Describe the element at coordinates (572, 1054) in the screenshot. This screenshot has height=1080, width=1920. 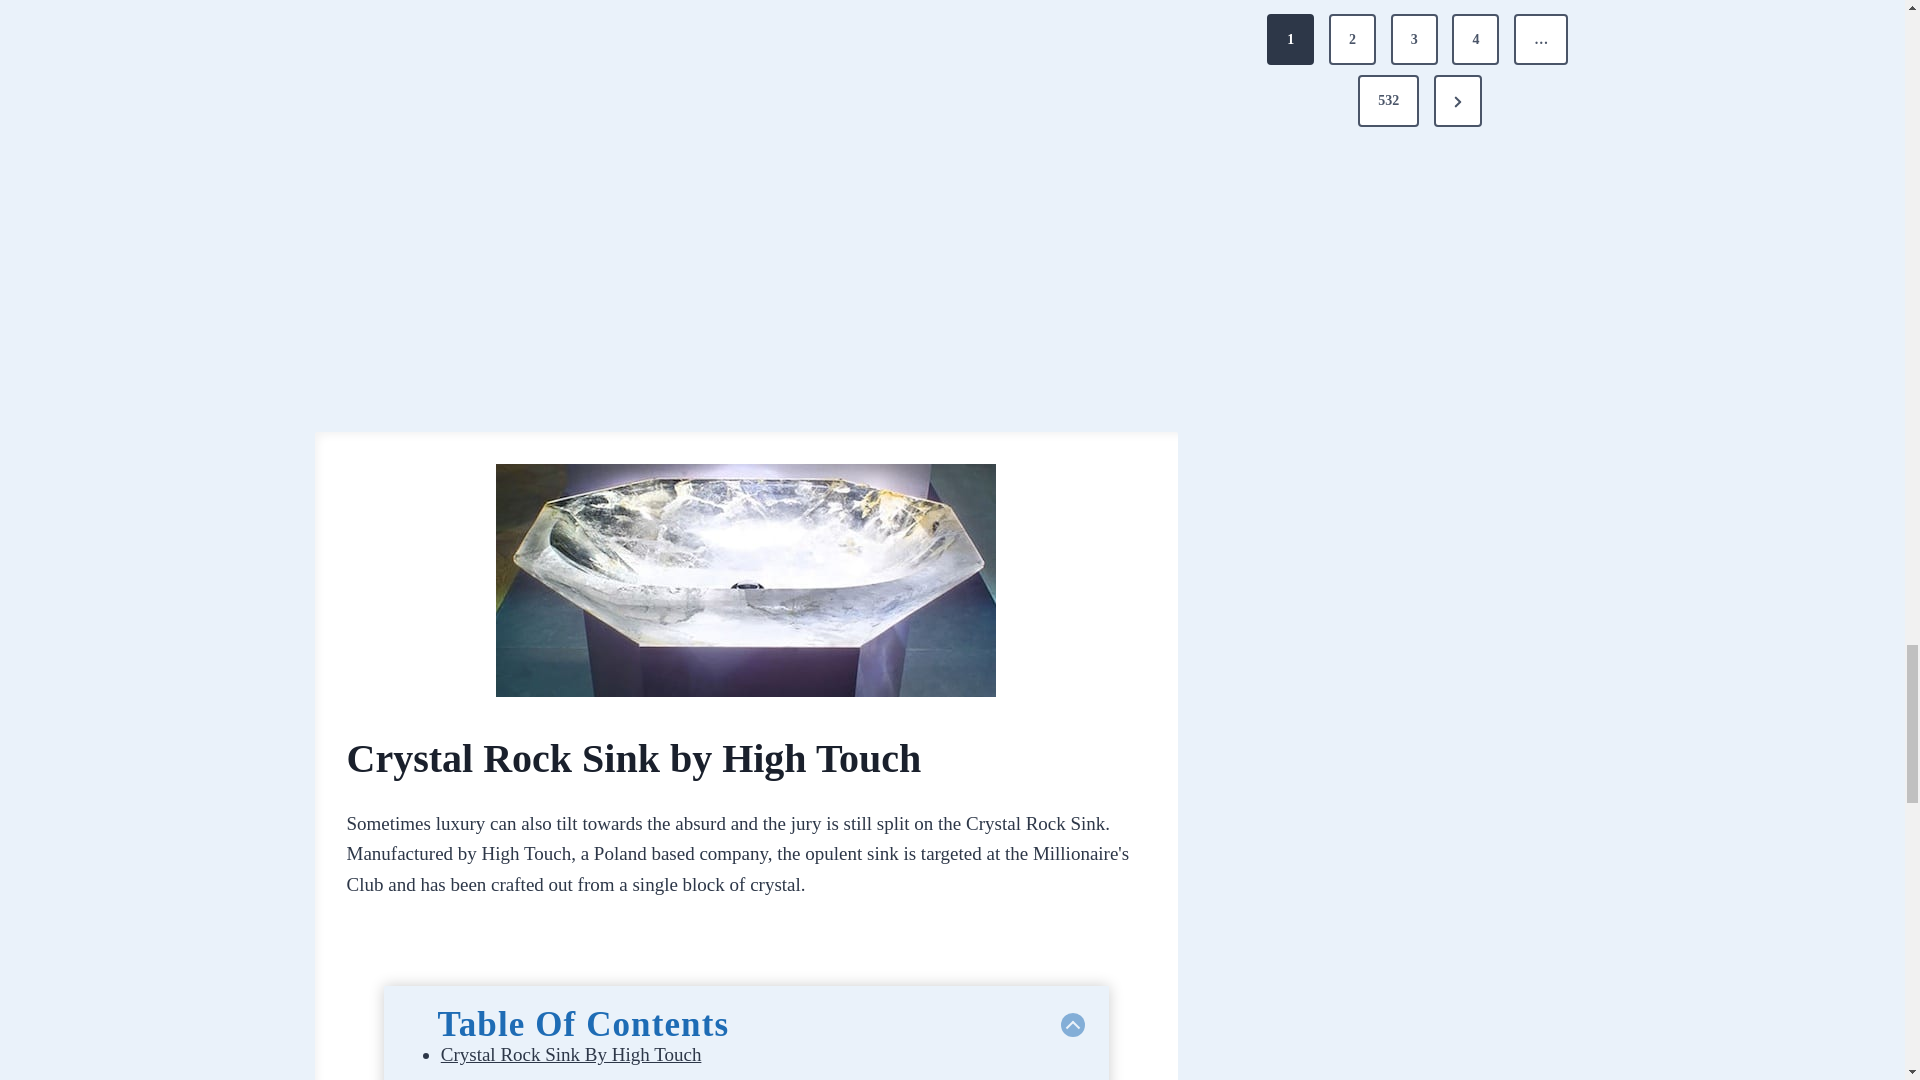
I see `Crystal Rock Sink By High Touch` at that location.